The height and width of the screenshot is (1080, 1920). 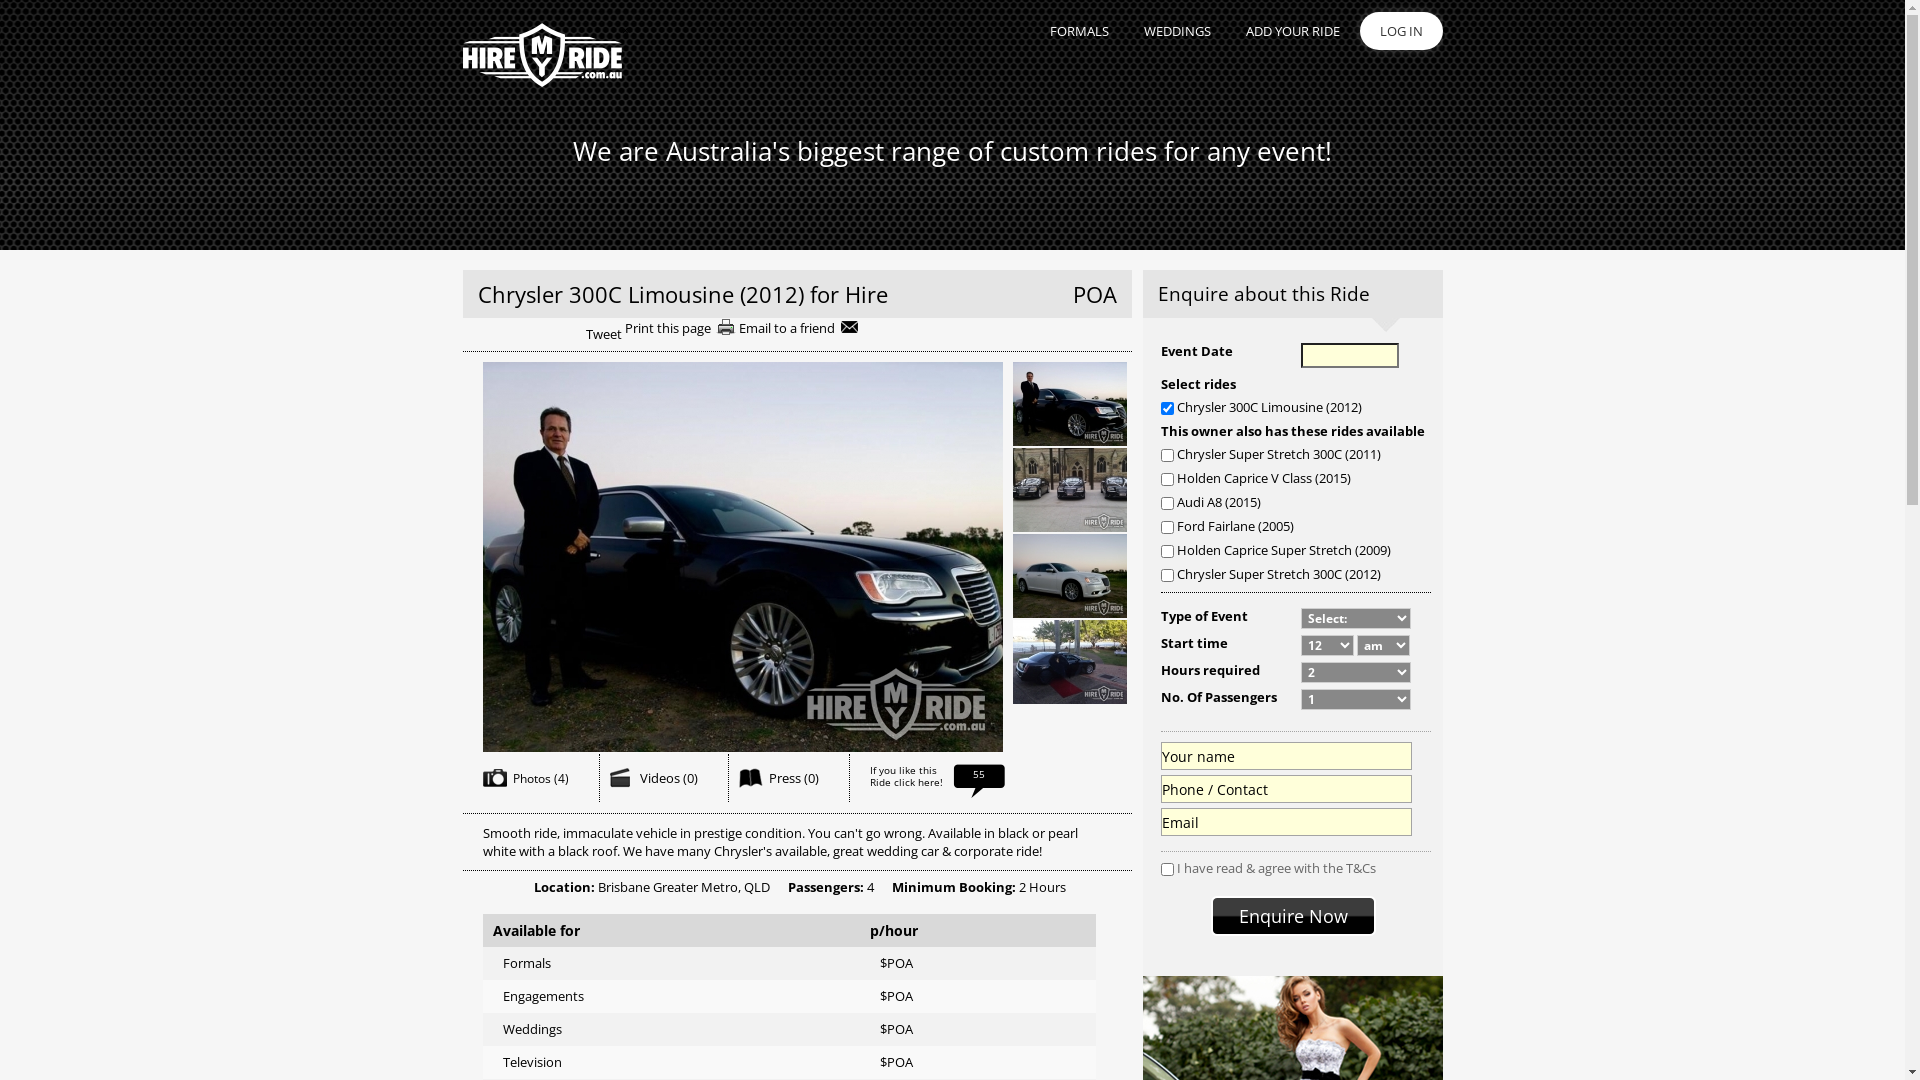 What do you see at coordinates (1169, 31) in the screenshot?
I see `WEDDINGS` at bounding box center [1169, 31].